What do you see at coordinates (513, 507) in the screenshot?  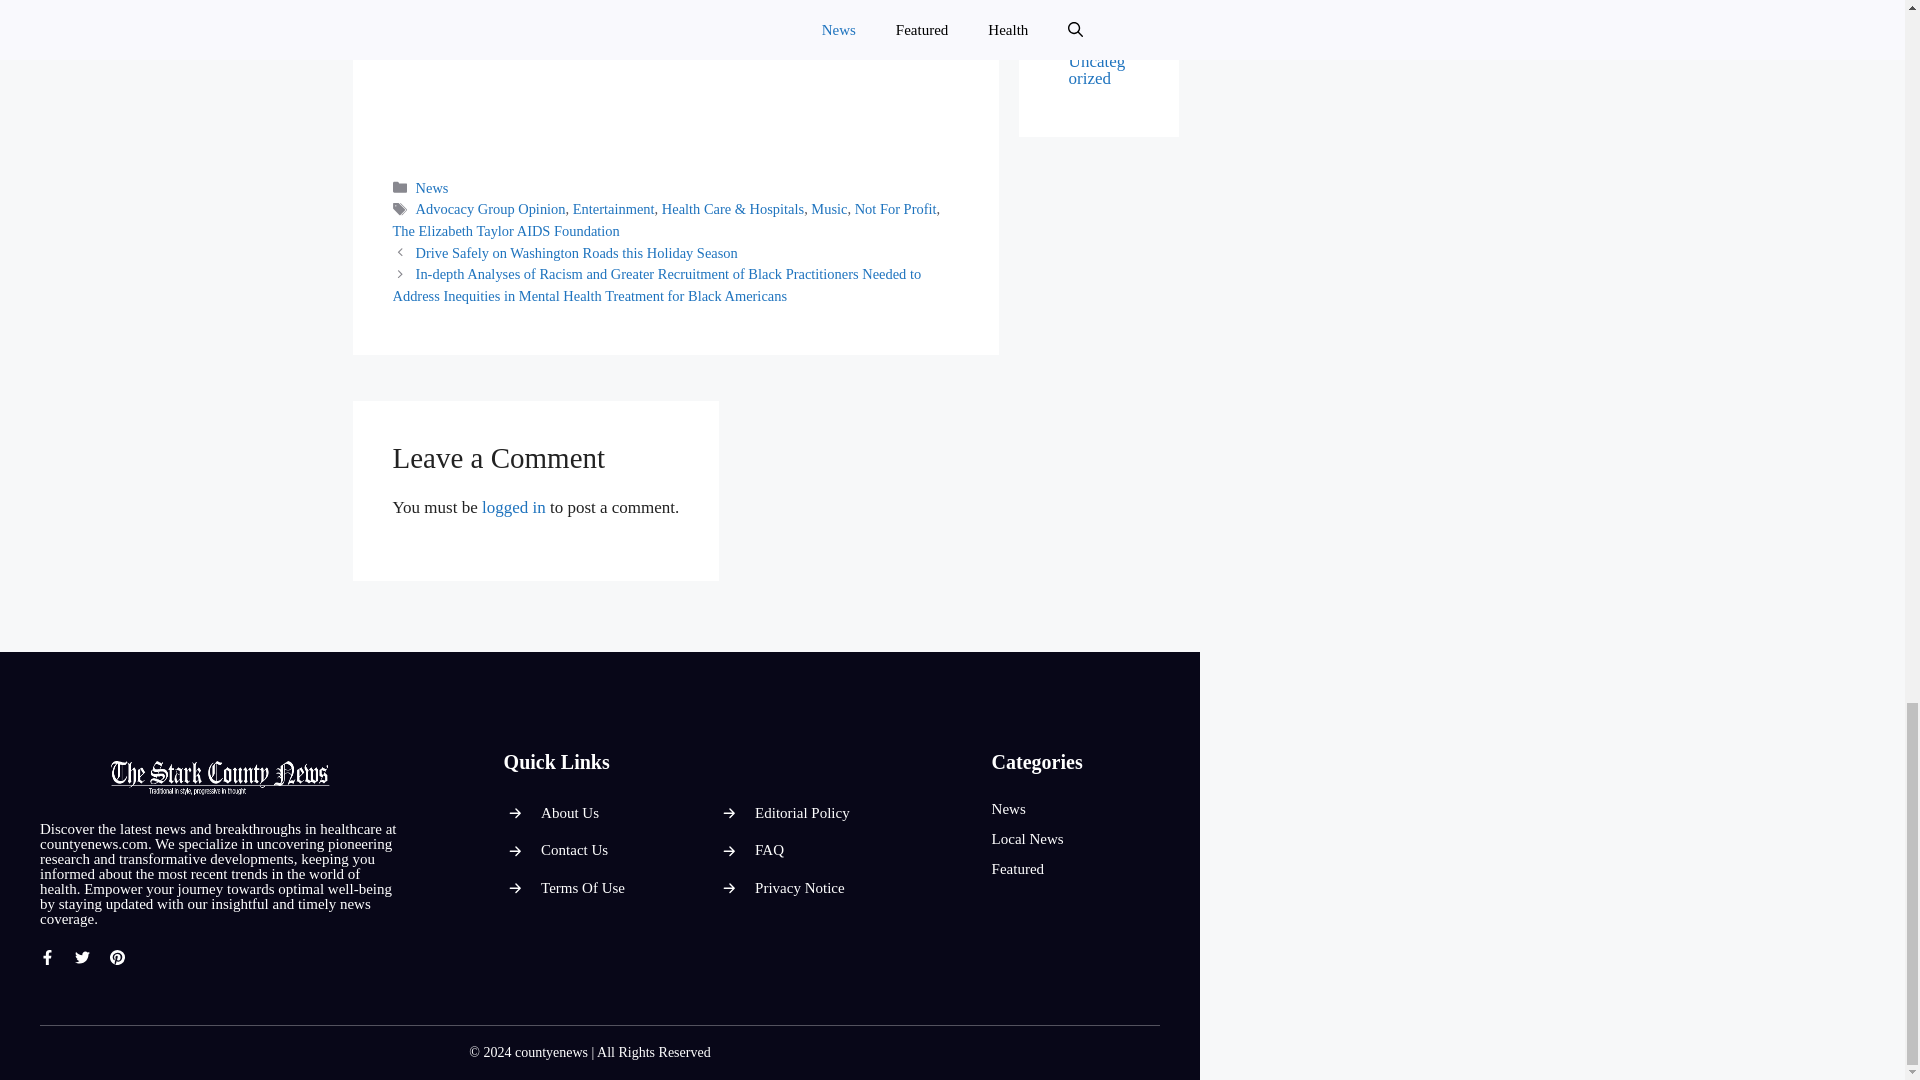 I see `logged in` at bounding box center [513, 507].